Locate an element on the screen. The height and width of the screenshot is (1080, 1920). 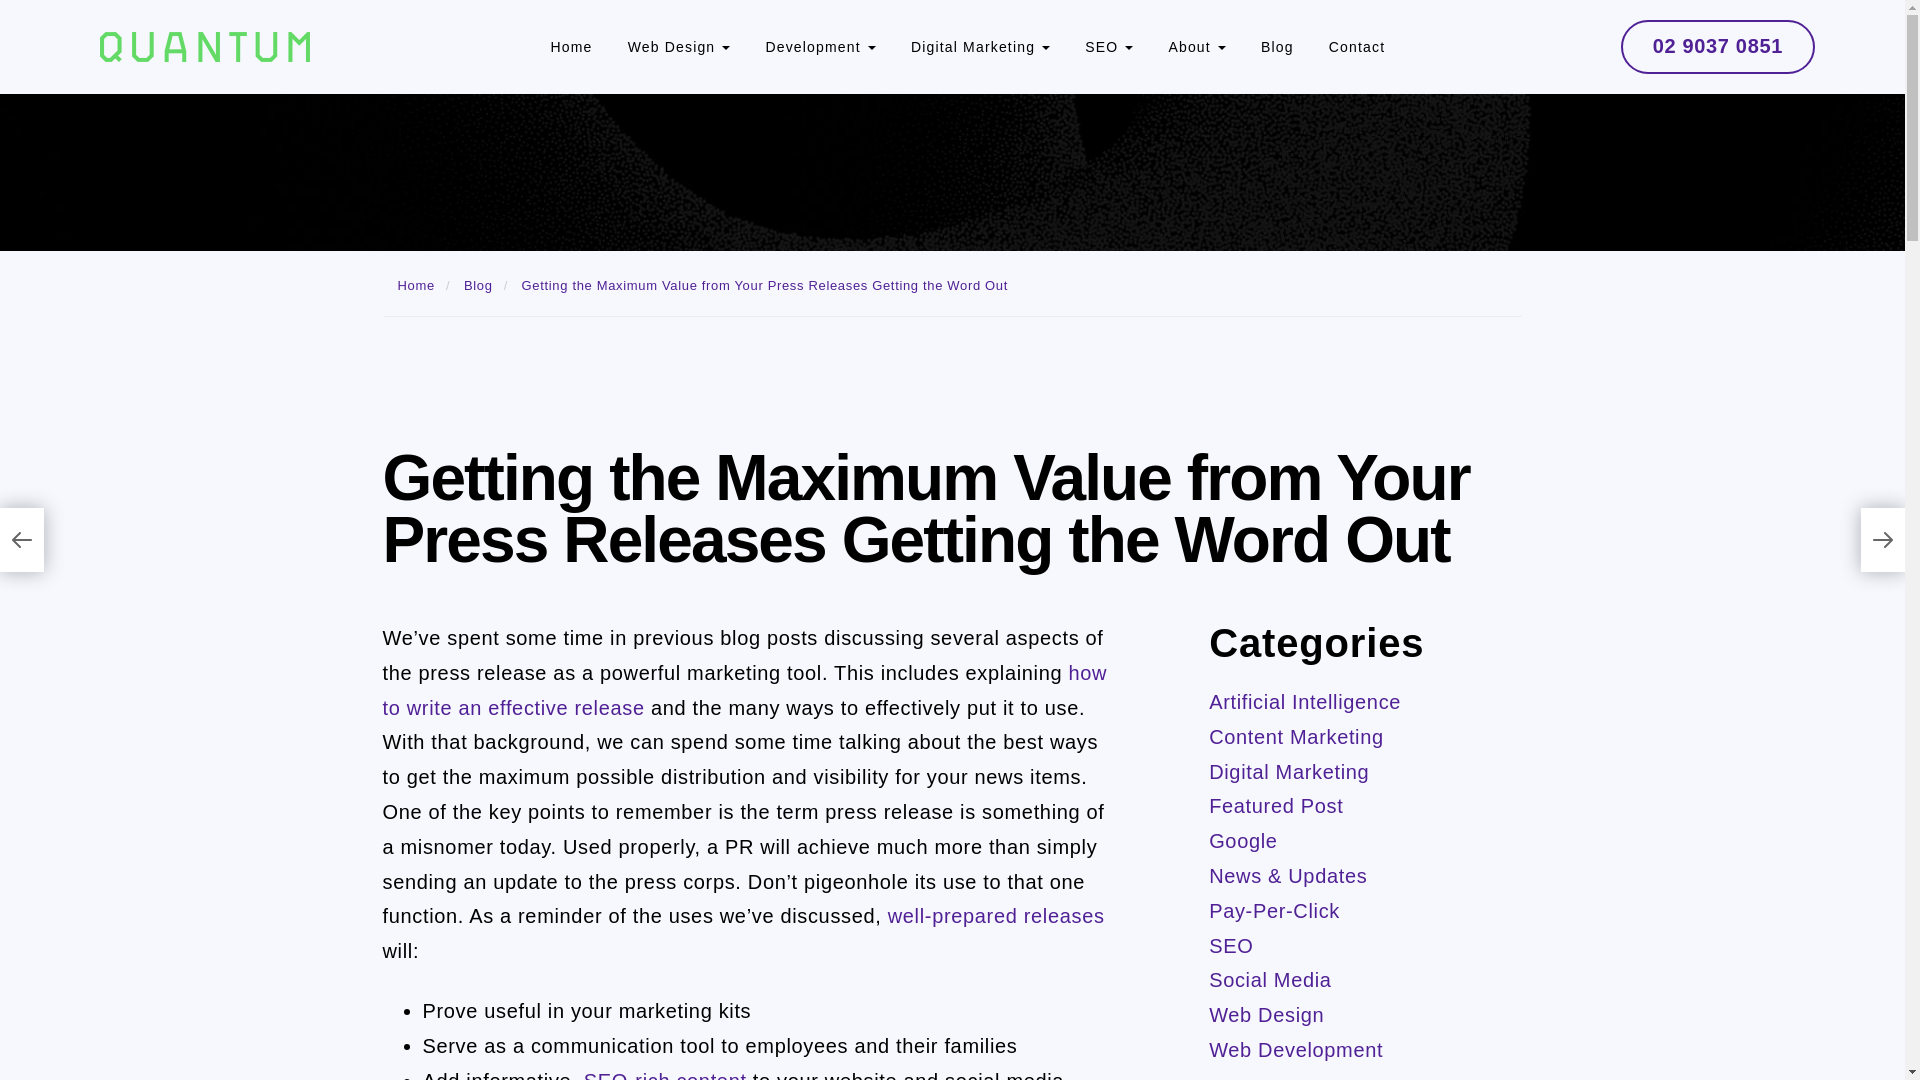
Home is located at coordinates (572, 46).